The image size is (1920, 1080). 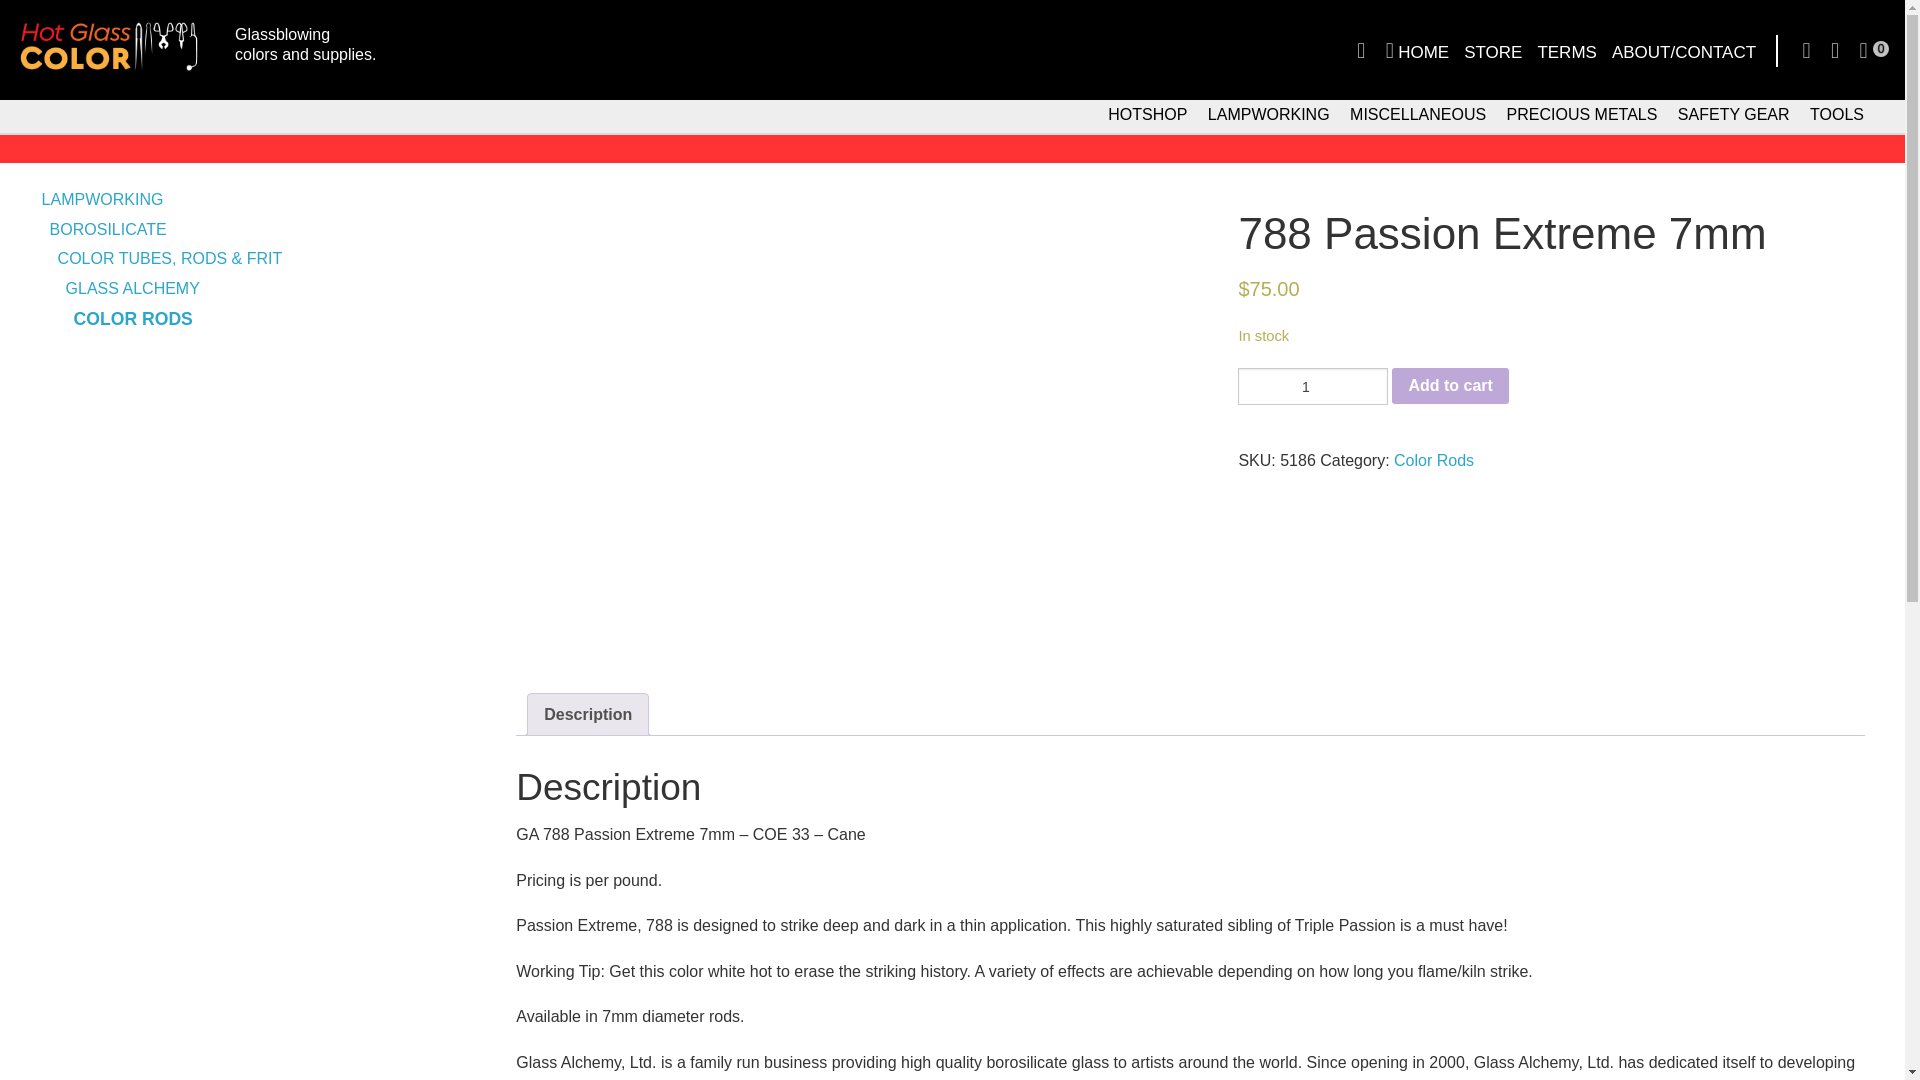 What do you see at coordinates (1567, 53) in the screenshot?
I see `STORE` at bounding box center [1567, 53].